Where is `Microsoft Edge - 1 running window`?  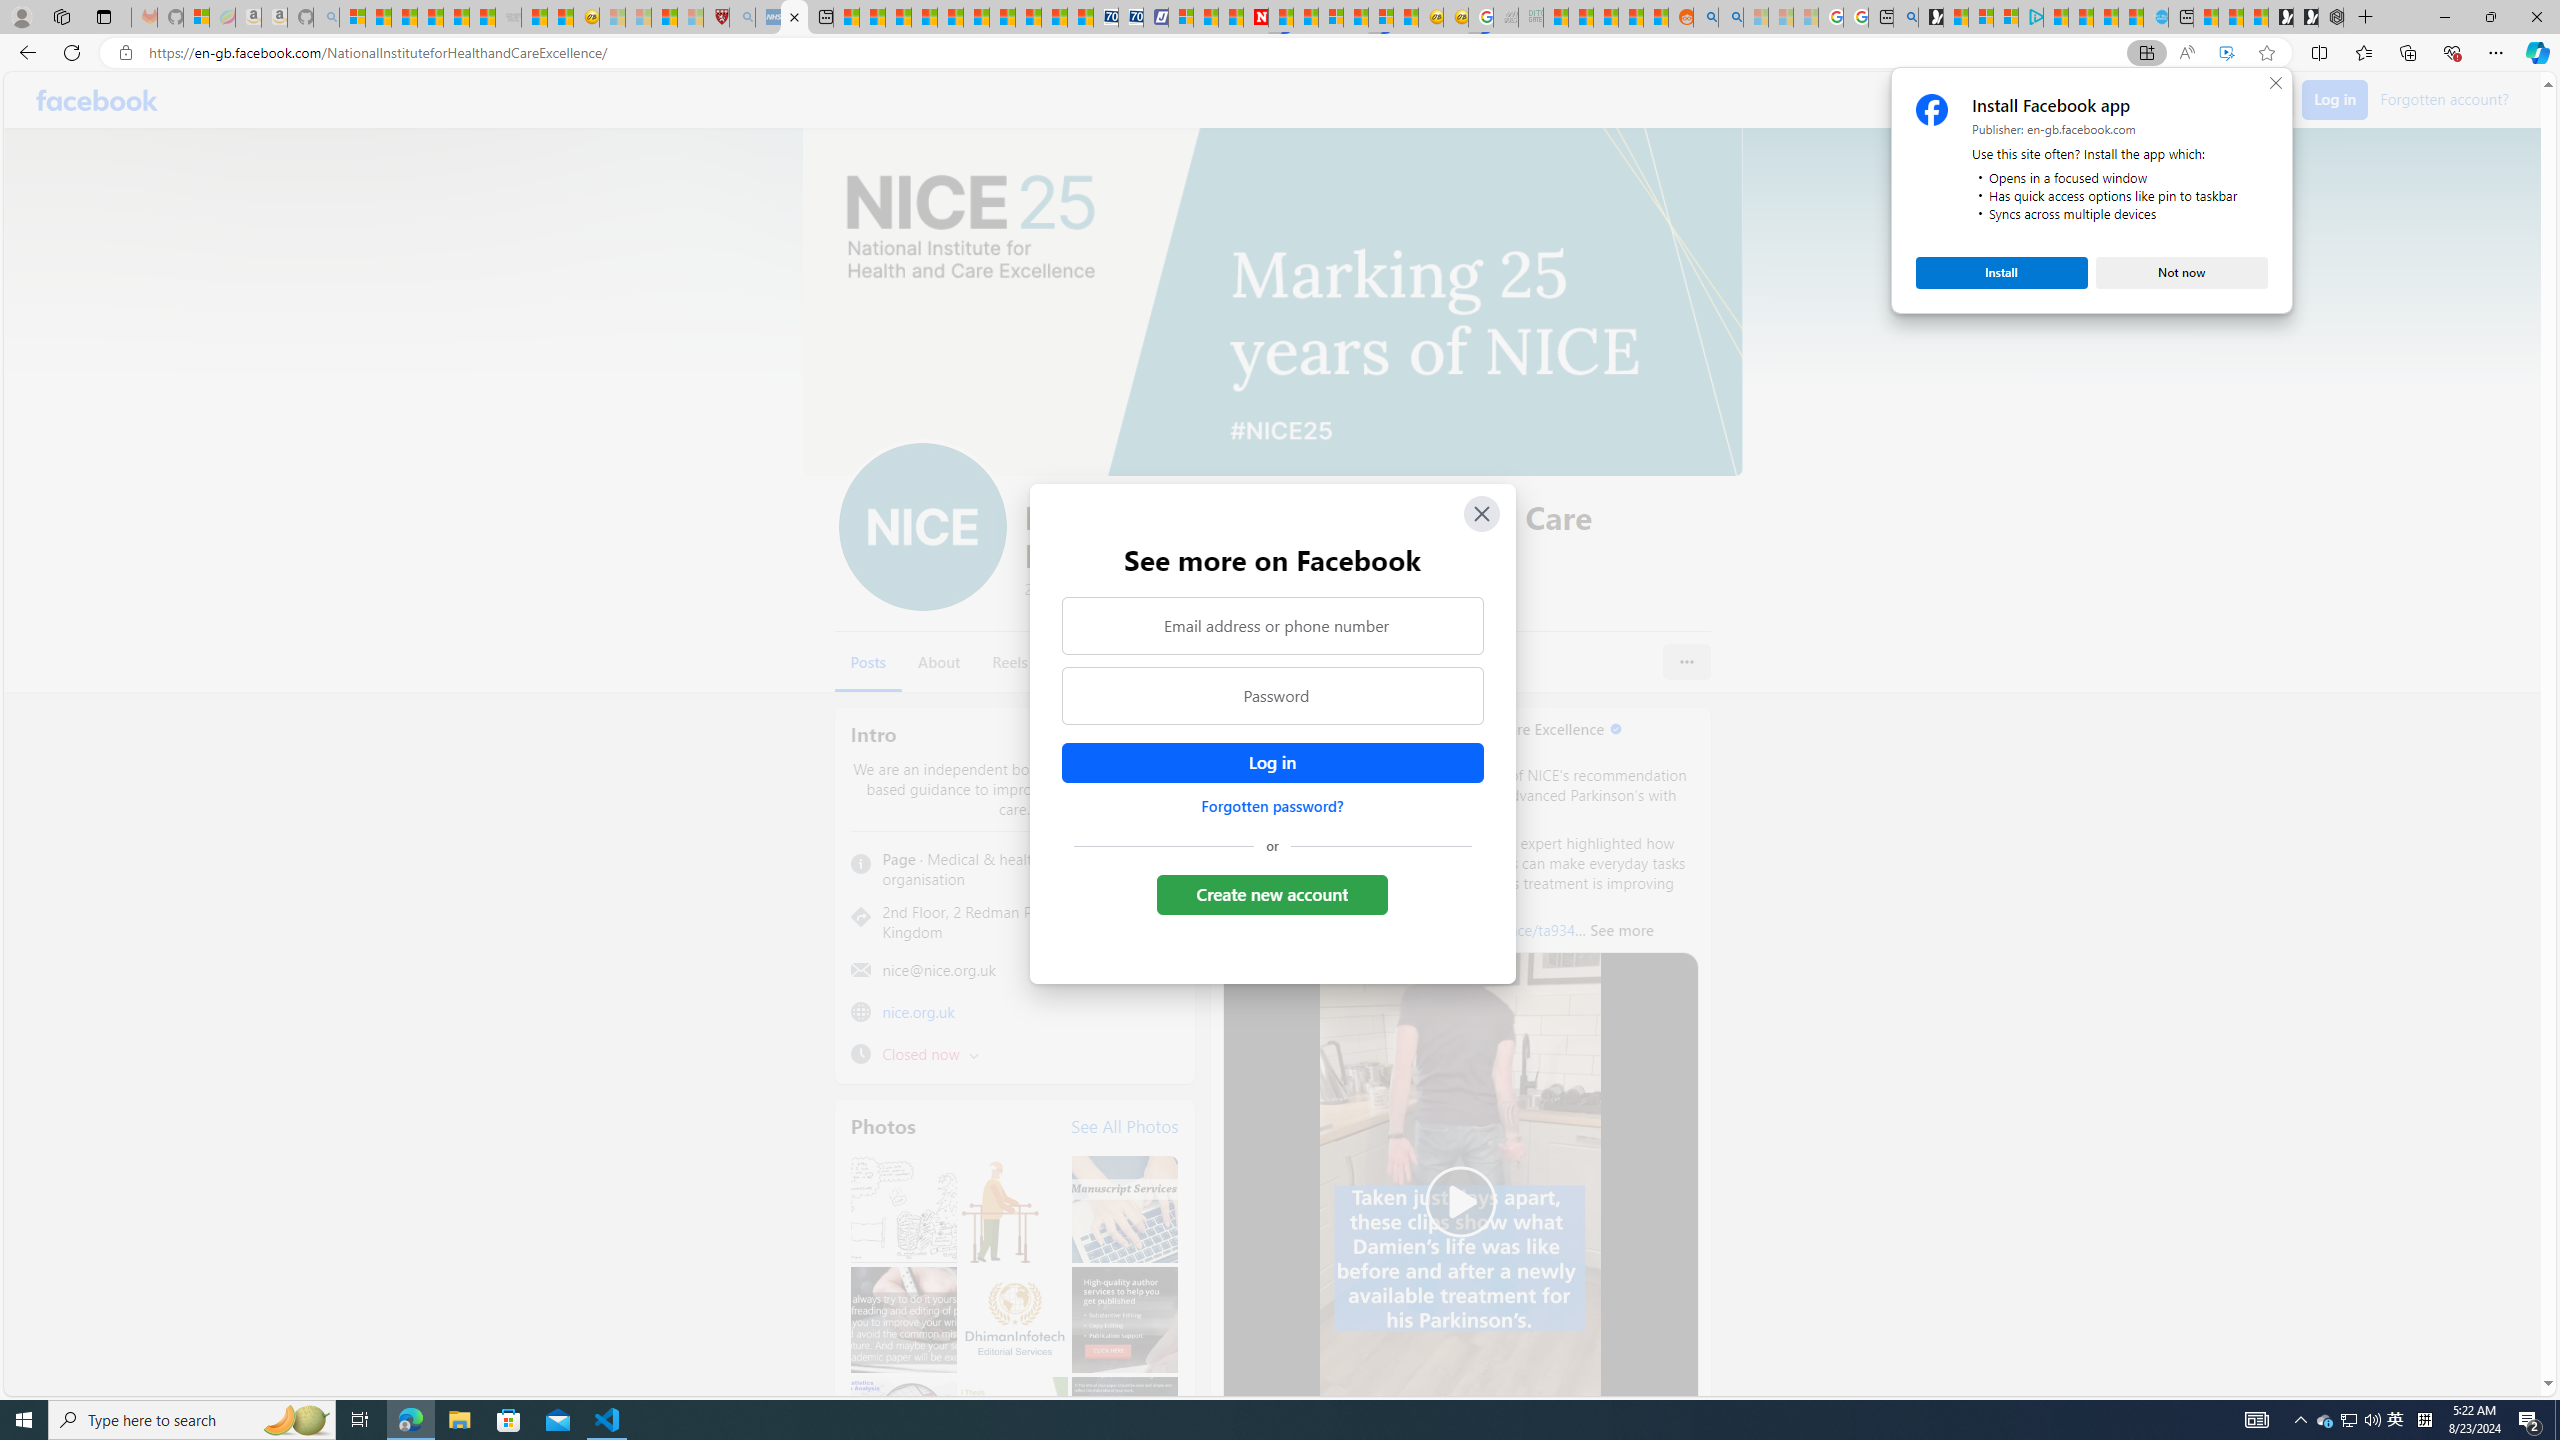 Microsoft Edge - 1 running window is located at coordinates (410, 1420).